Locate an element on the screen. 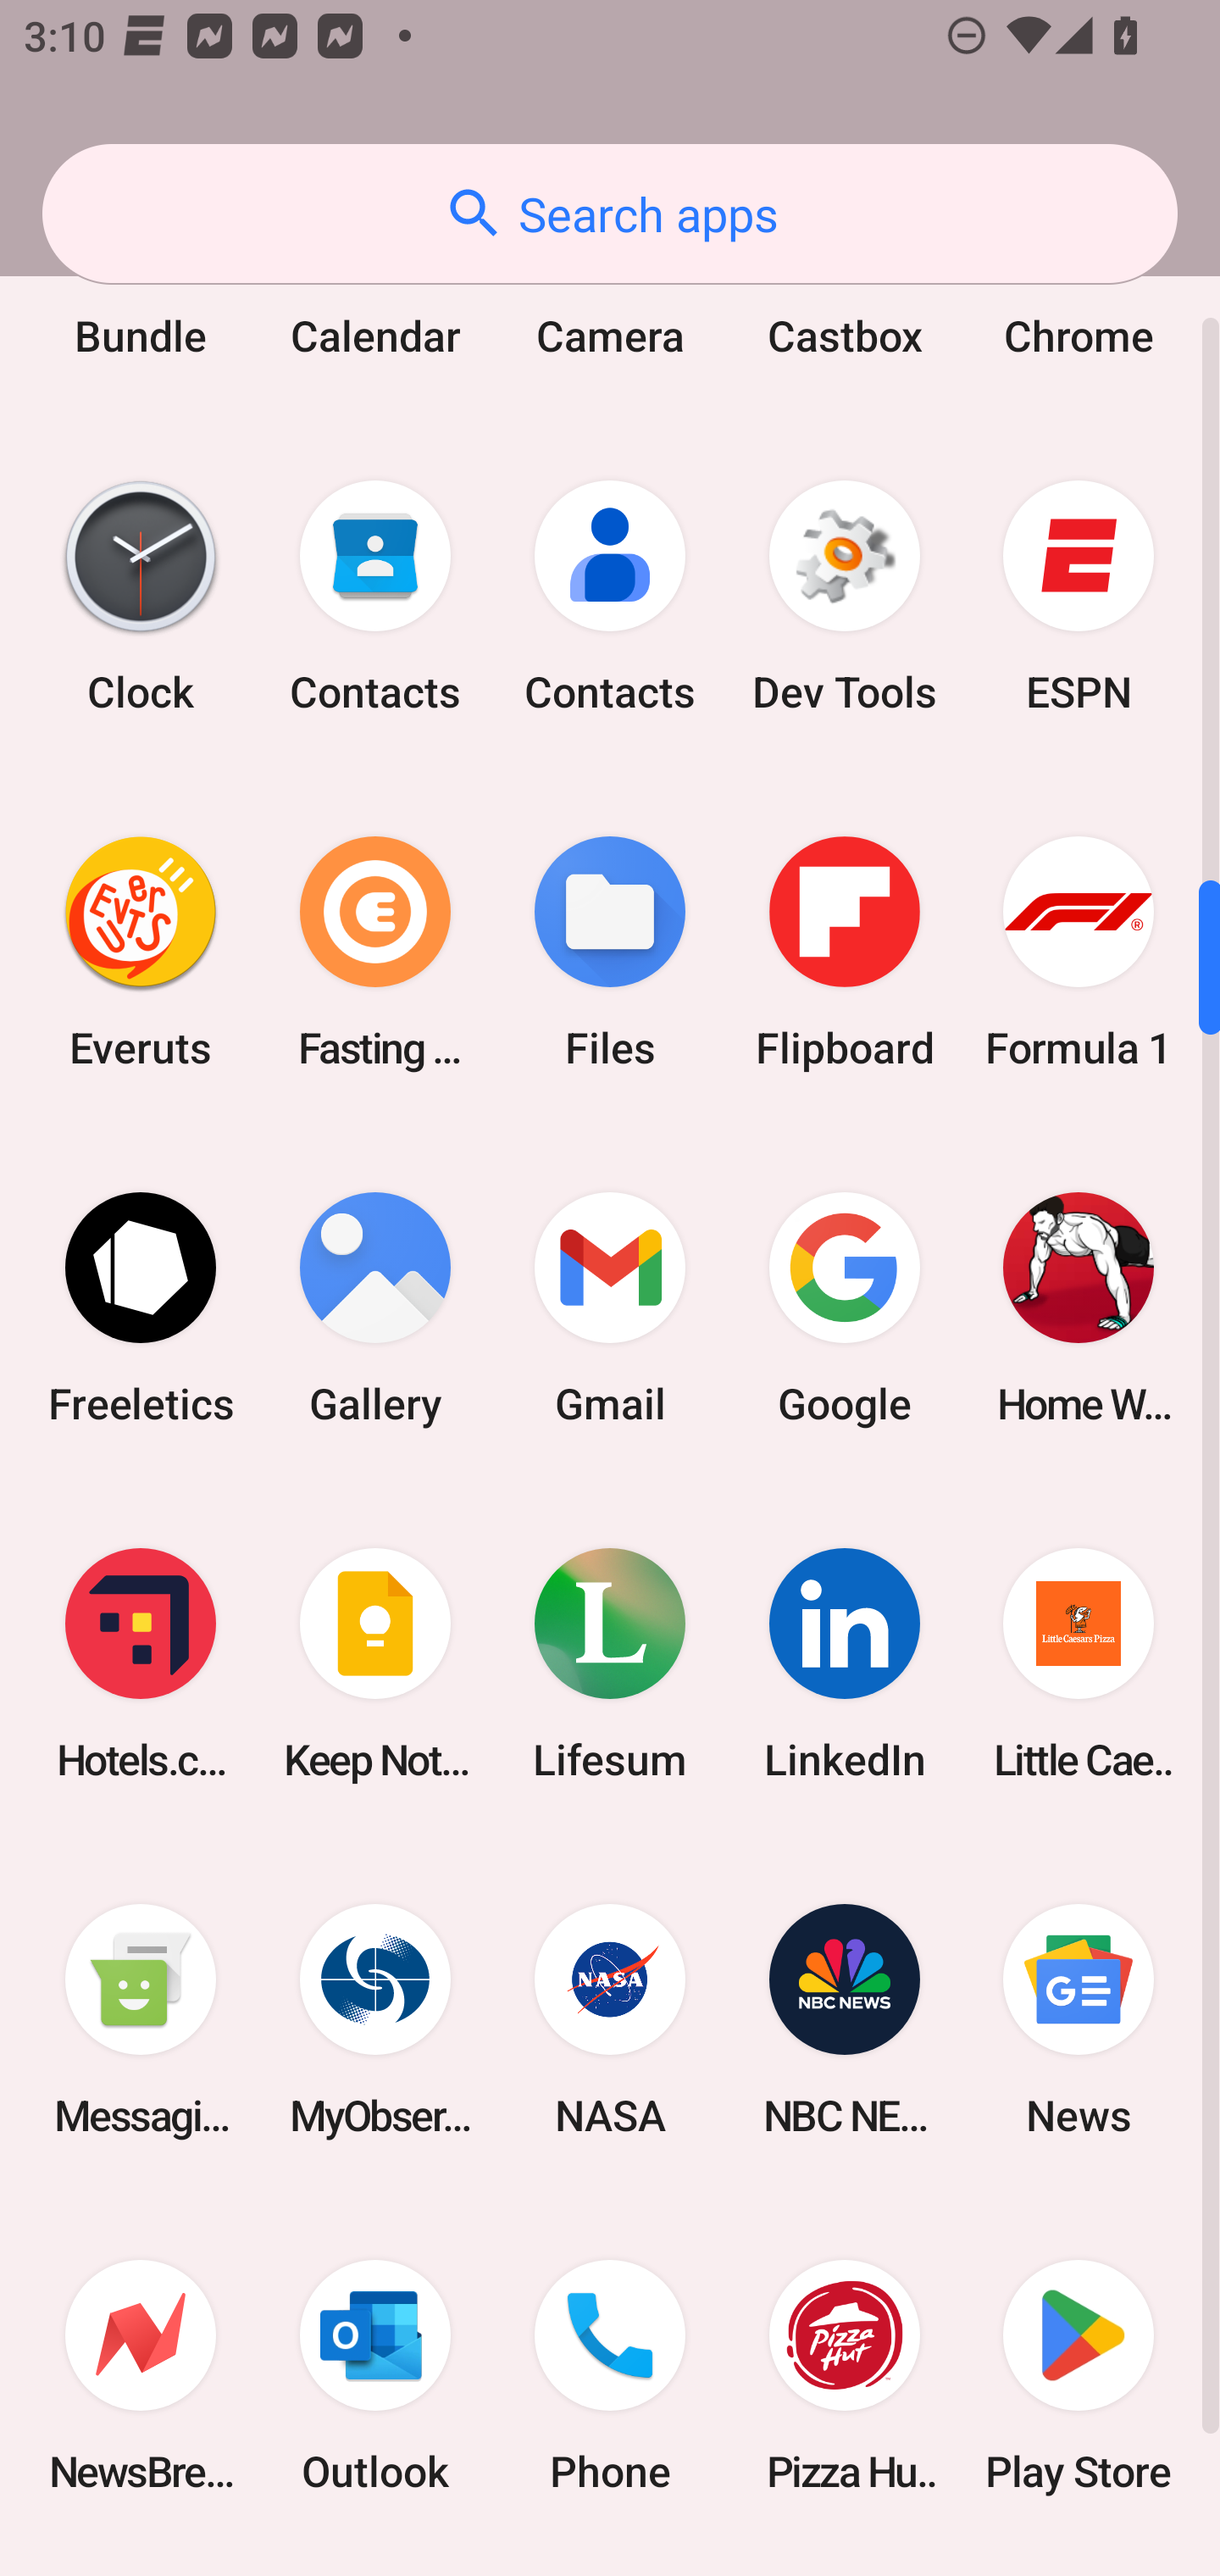 This screenshot has height=2576, width=1220. Contacts is located at coordinates (375, 597).